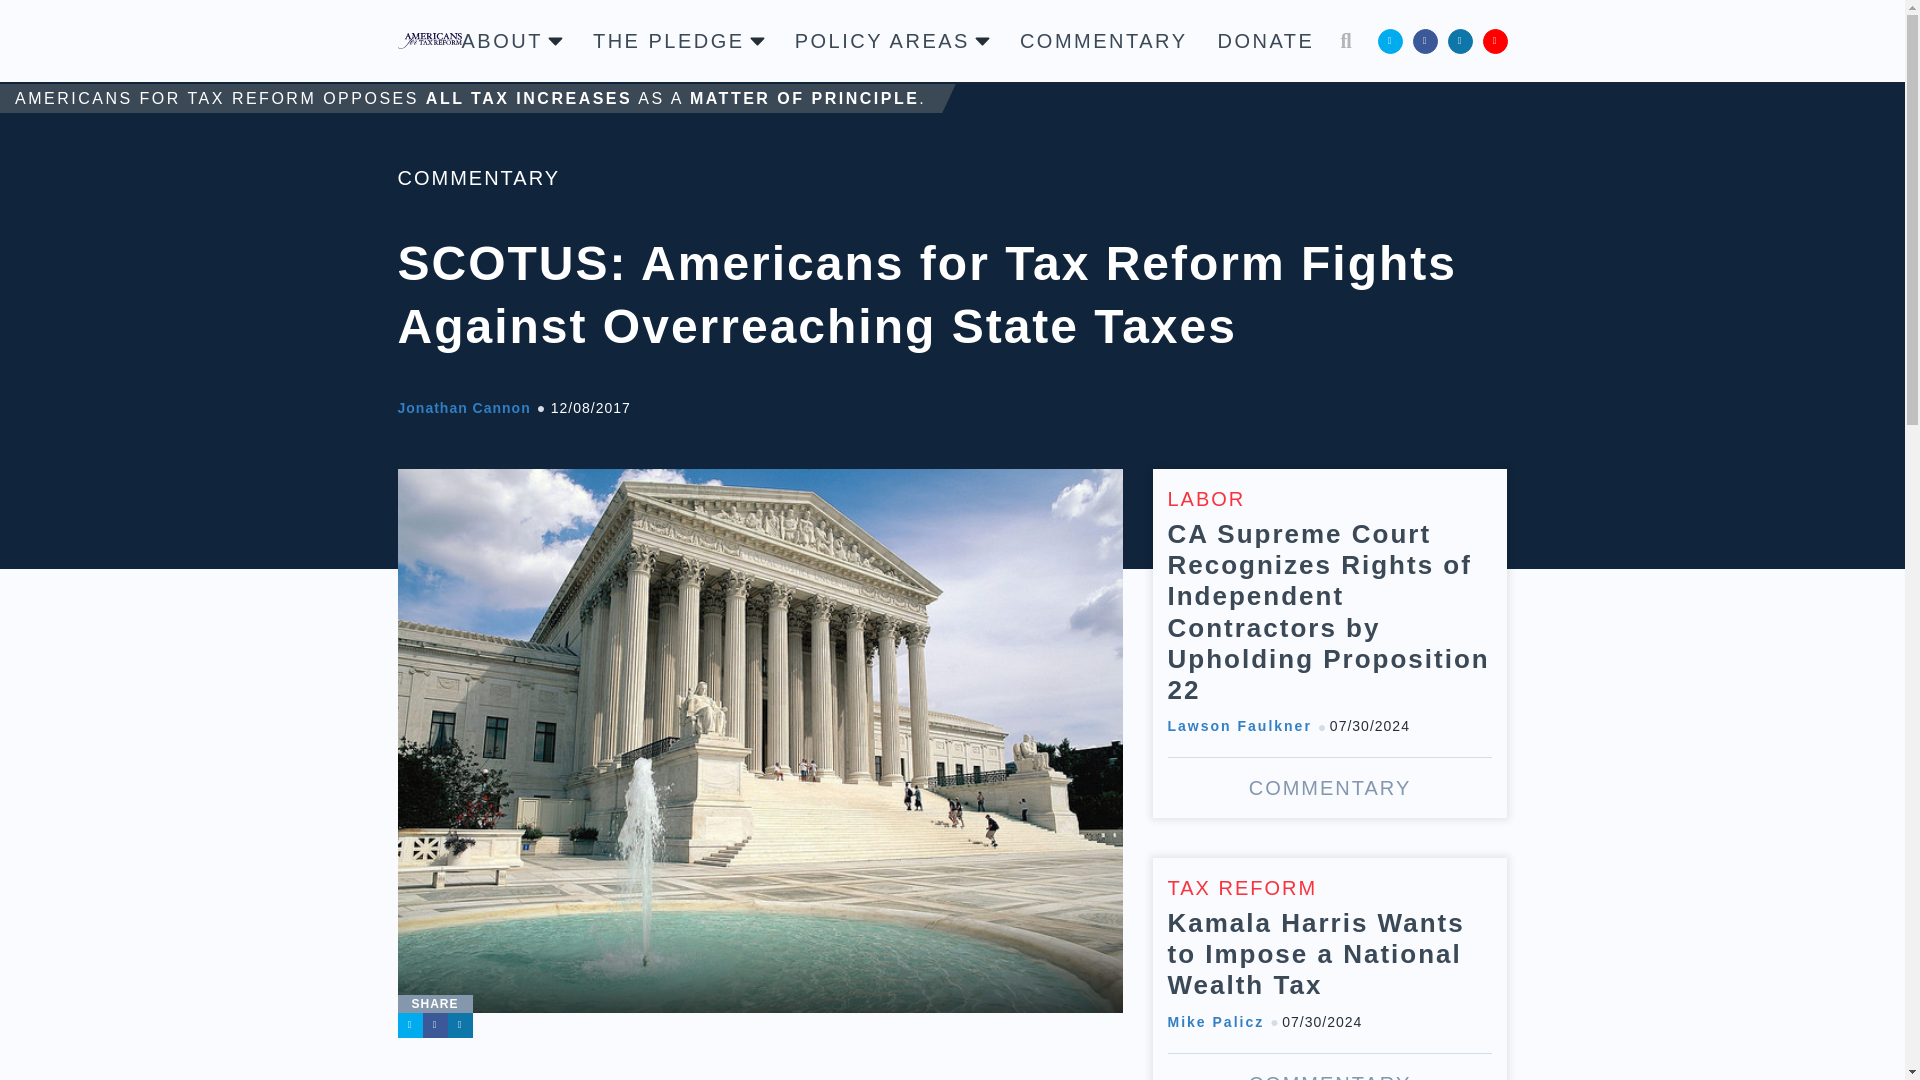  I want to click on Facebook, so click(434, 1025).